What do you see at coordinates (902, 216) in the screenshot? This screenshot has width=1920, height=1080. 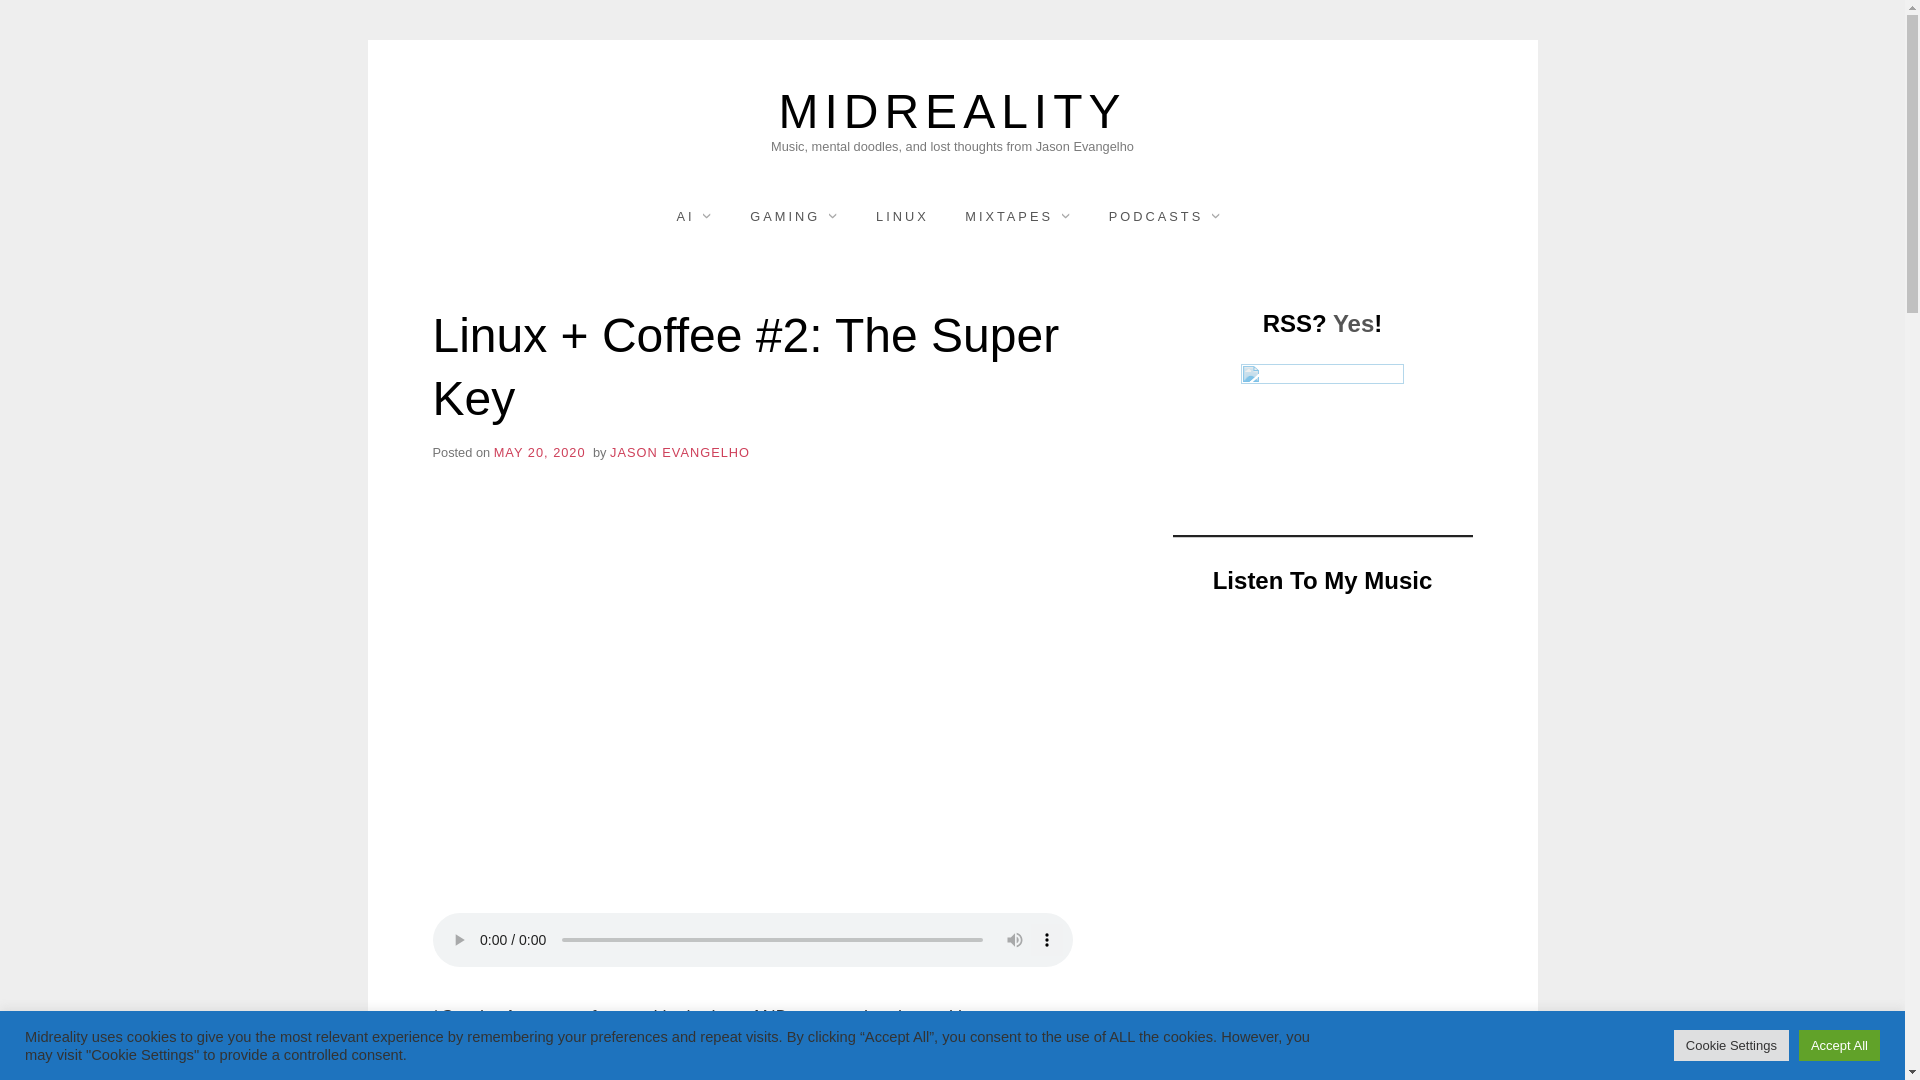 I see `LINUX` at bounding box center [902, 216].